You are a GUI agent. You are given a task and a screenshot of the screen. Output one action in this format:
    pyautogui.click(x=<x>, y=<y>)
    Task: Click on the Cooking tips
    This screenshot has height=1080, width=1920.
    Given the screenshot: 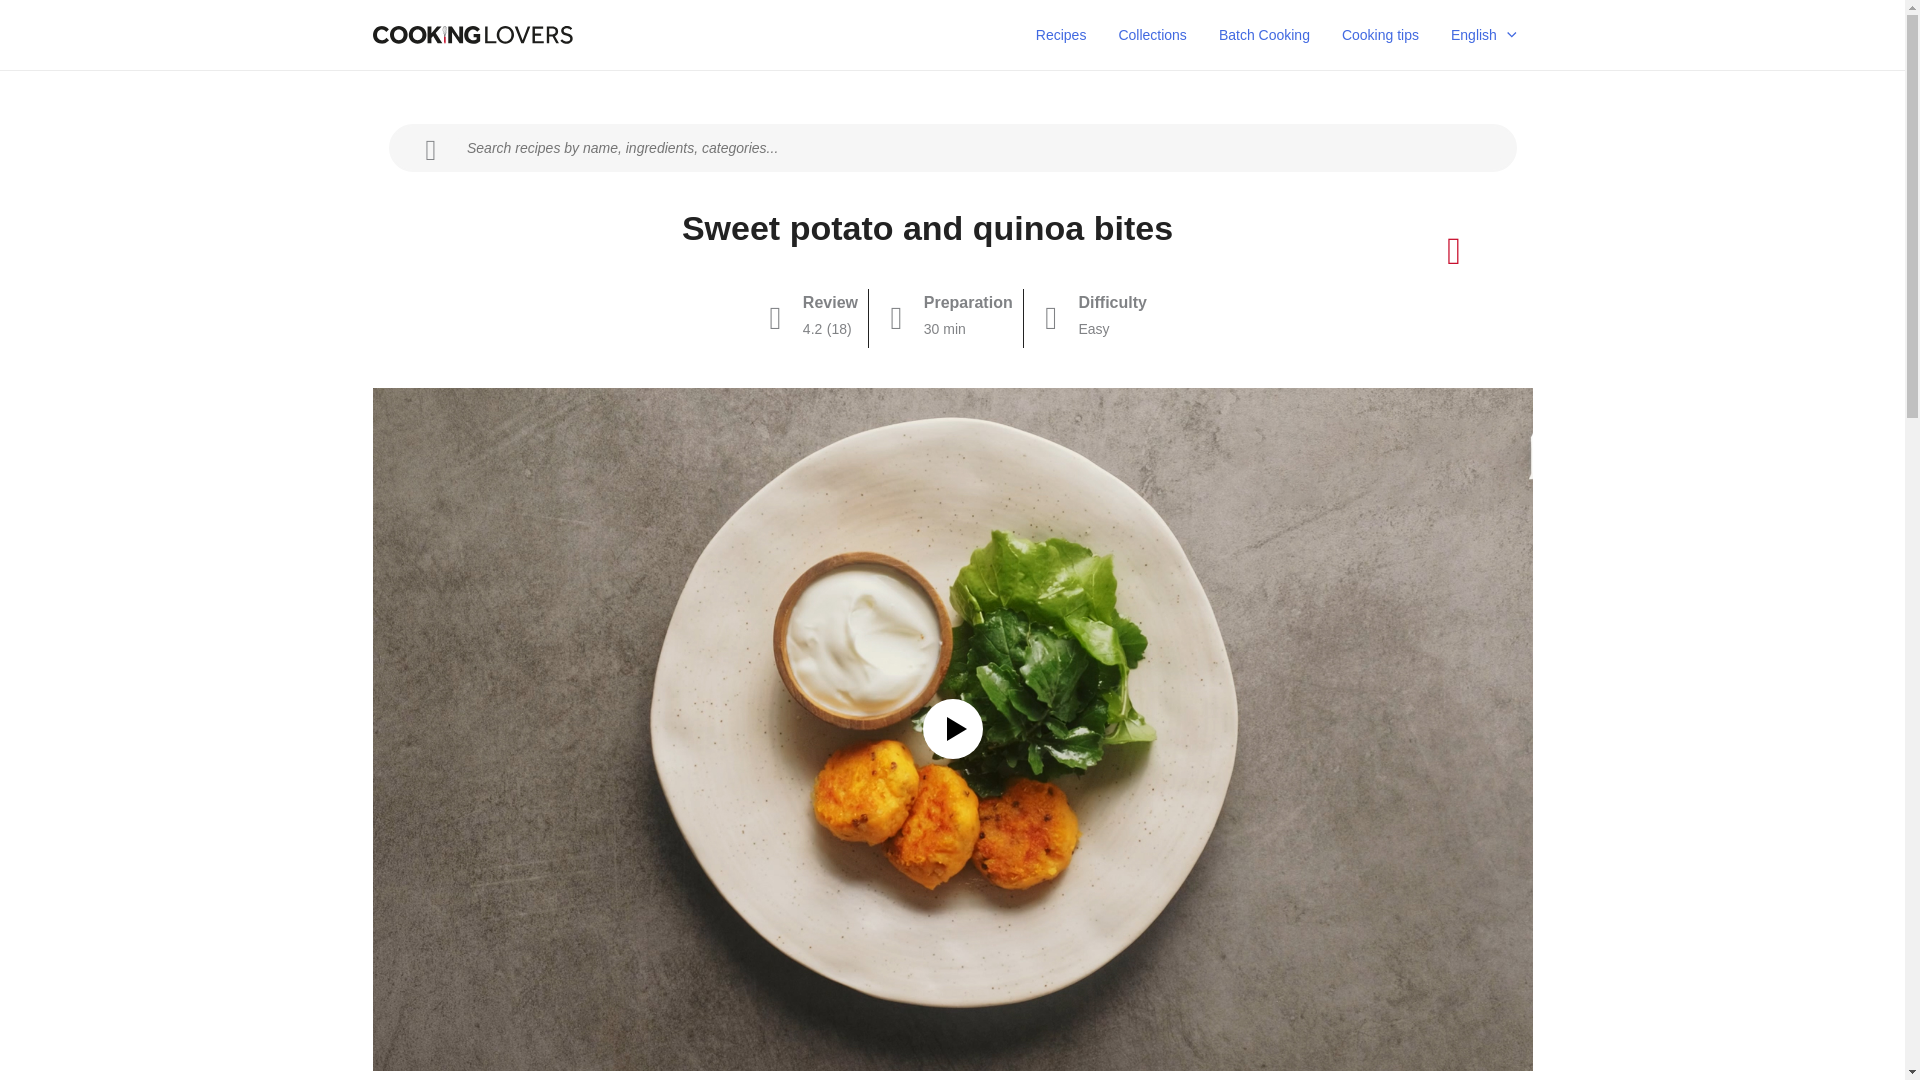 What is the action you would take?
    pyautogui.click(x=1380, y=35)
    